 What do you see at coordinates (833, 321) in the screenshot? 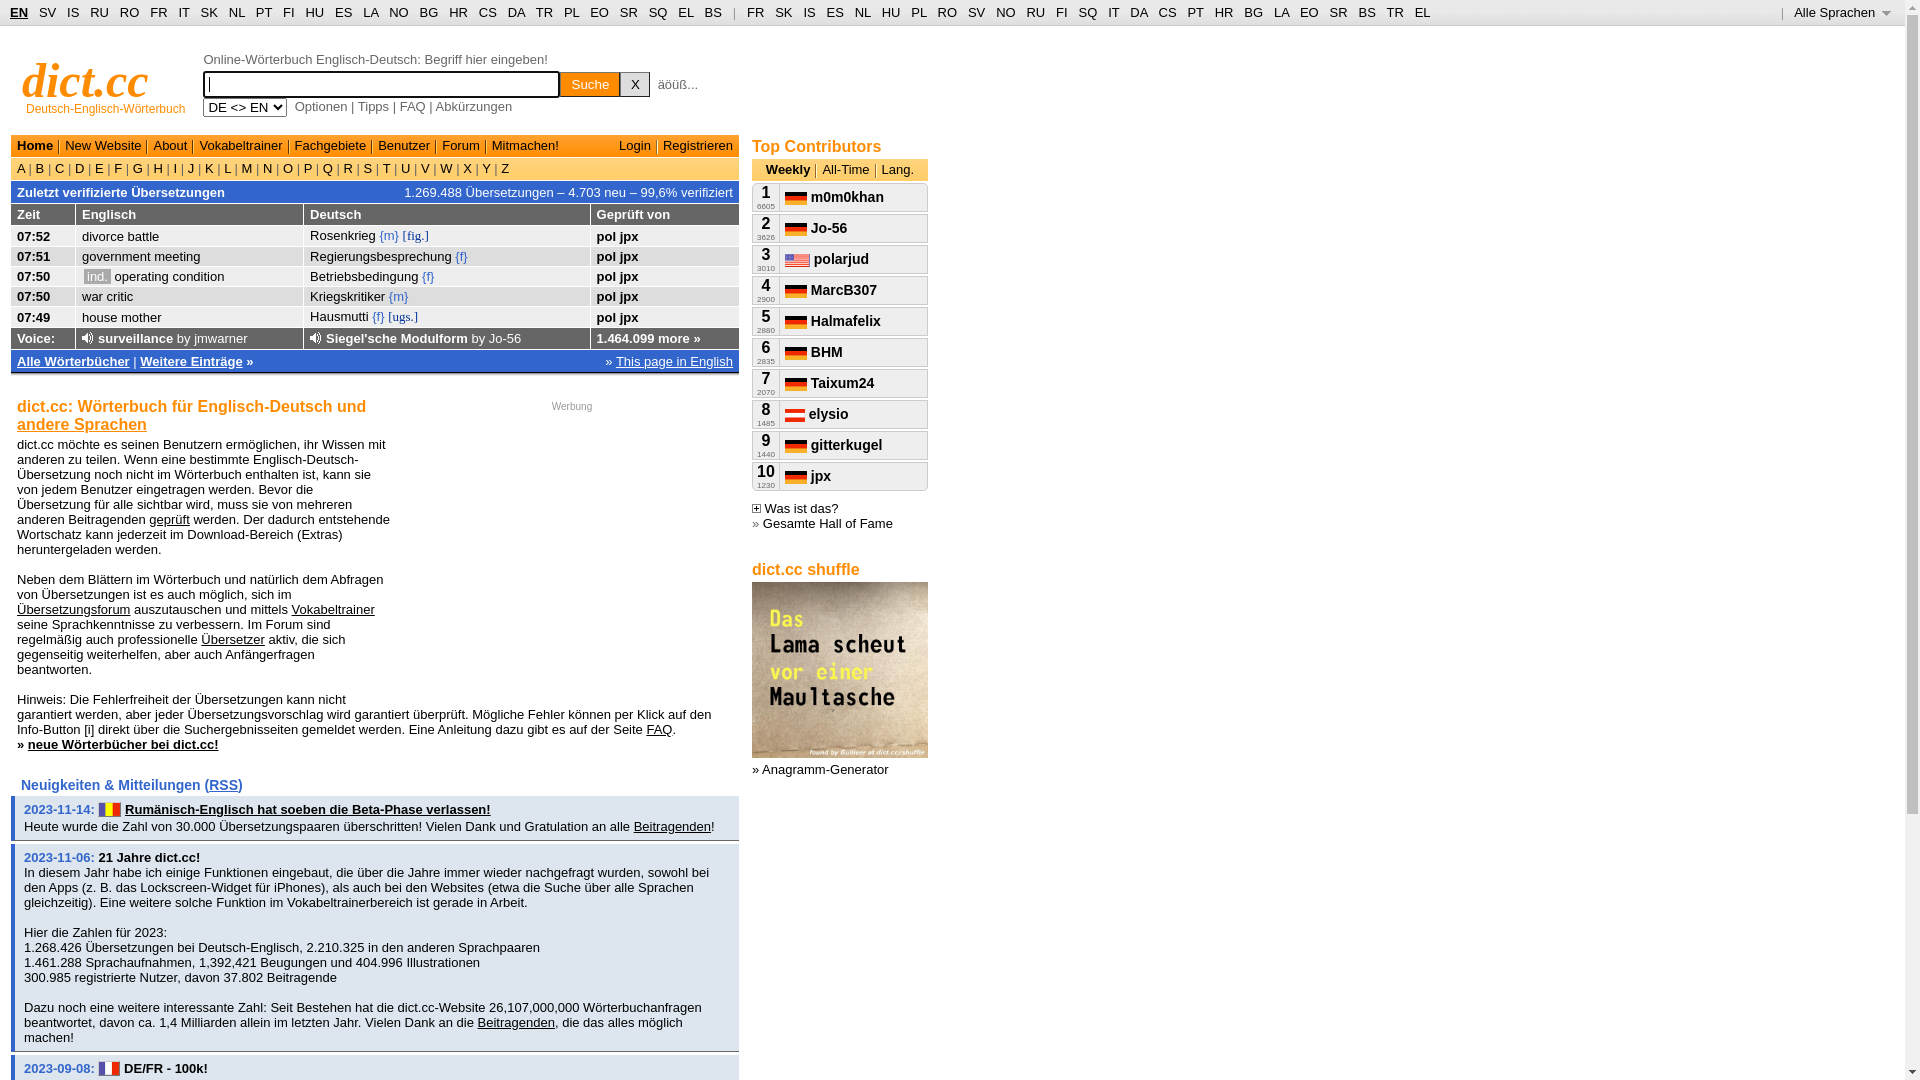
I see `Halmafelix` at bounding box center [833, 321].